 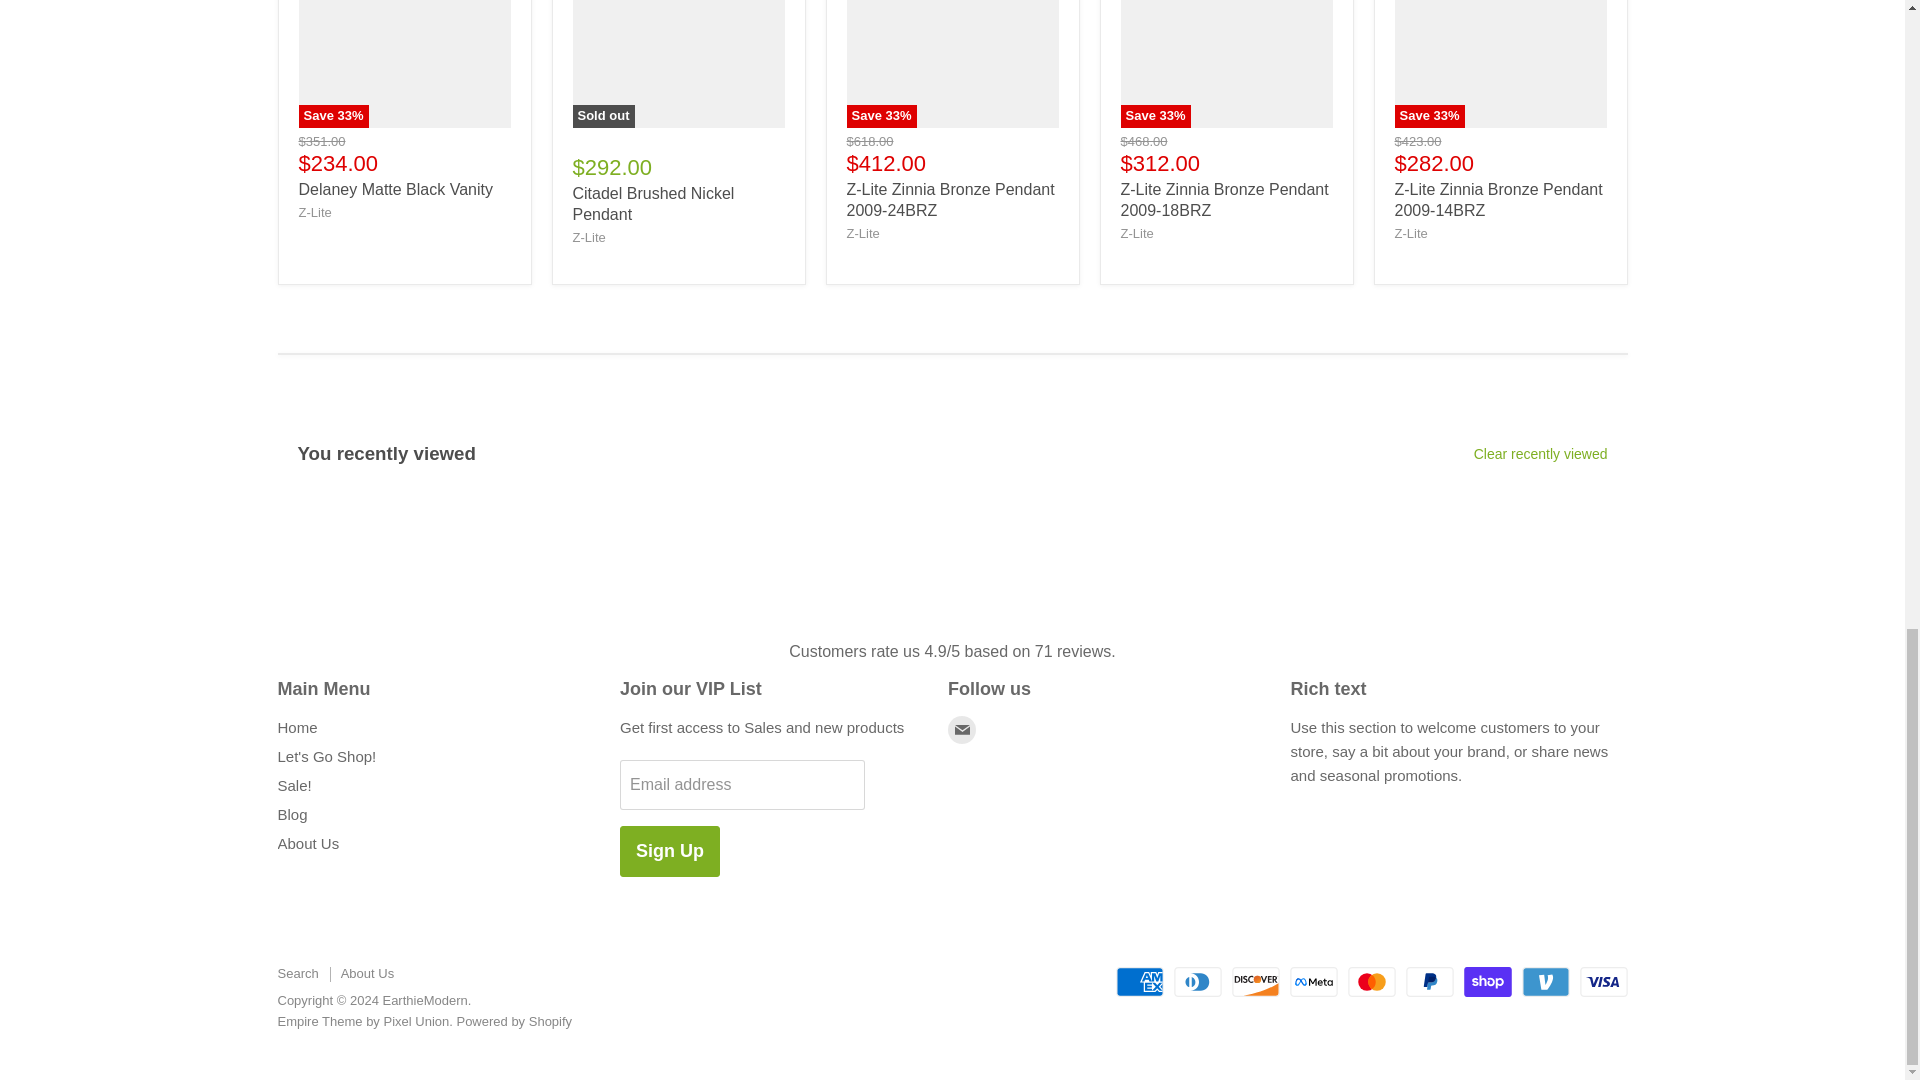 I want to click on Mastercard, so click(x=1371, y=981).